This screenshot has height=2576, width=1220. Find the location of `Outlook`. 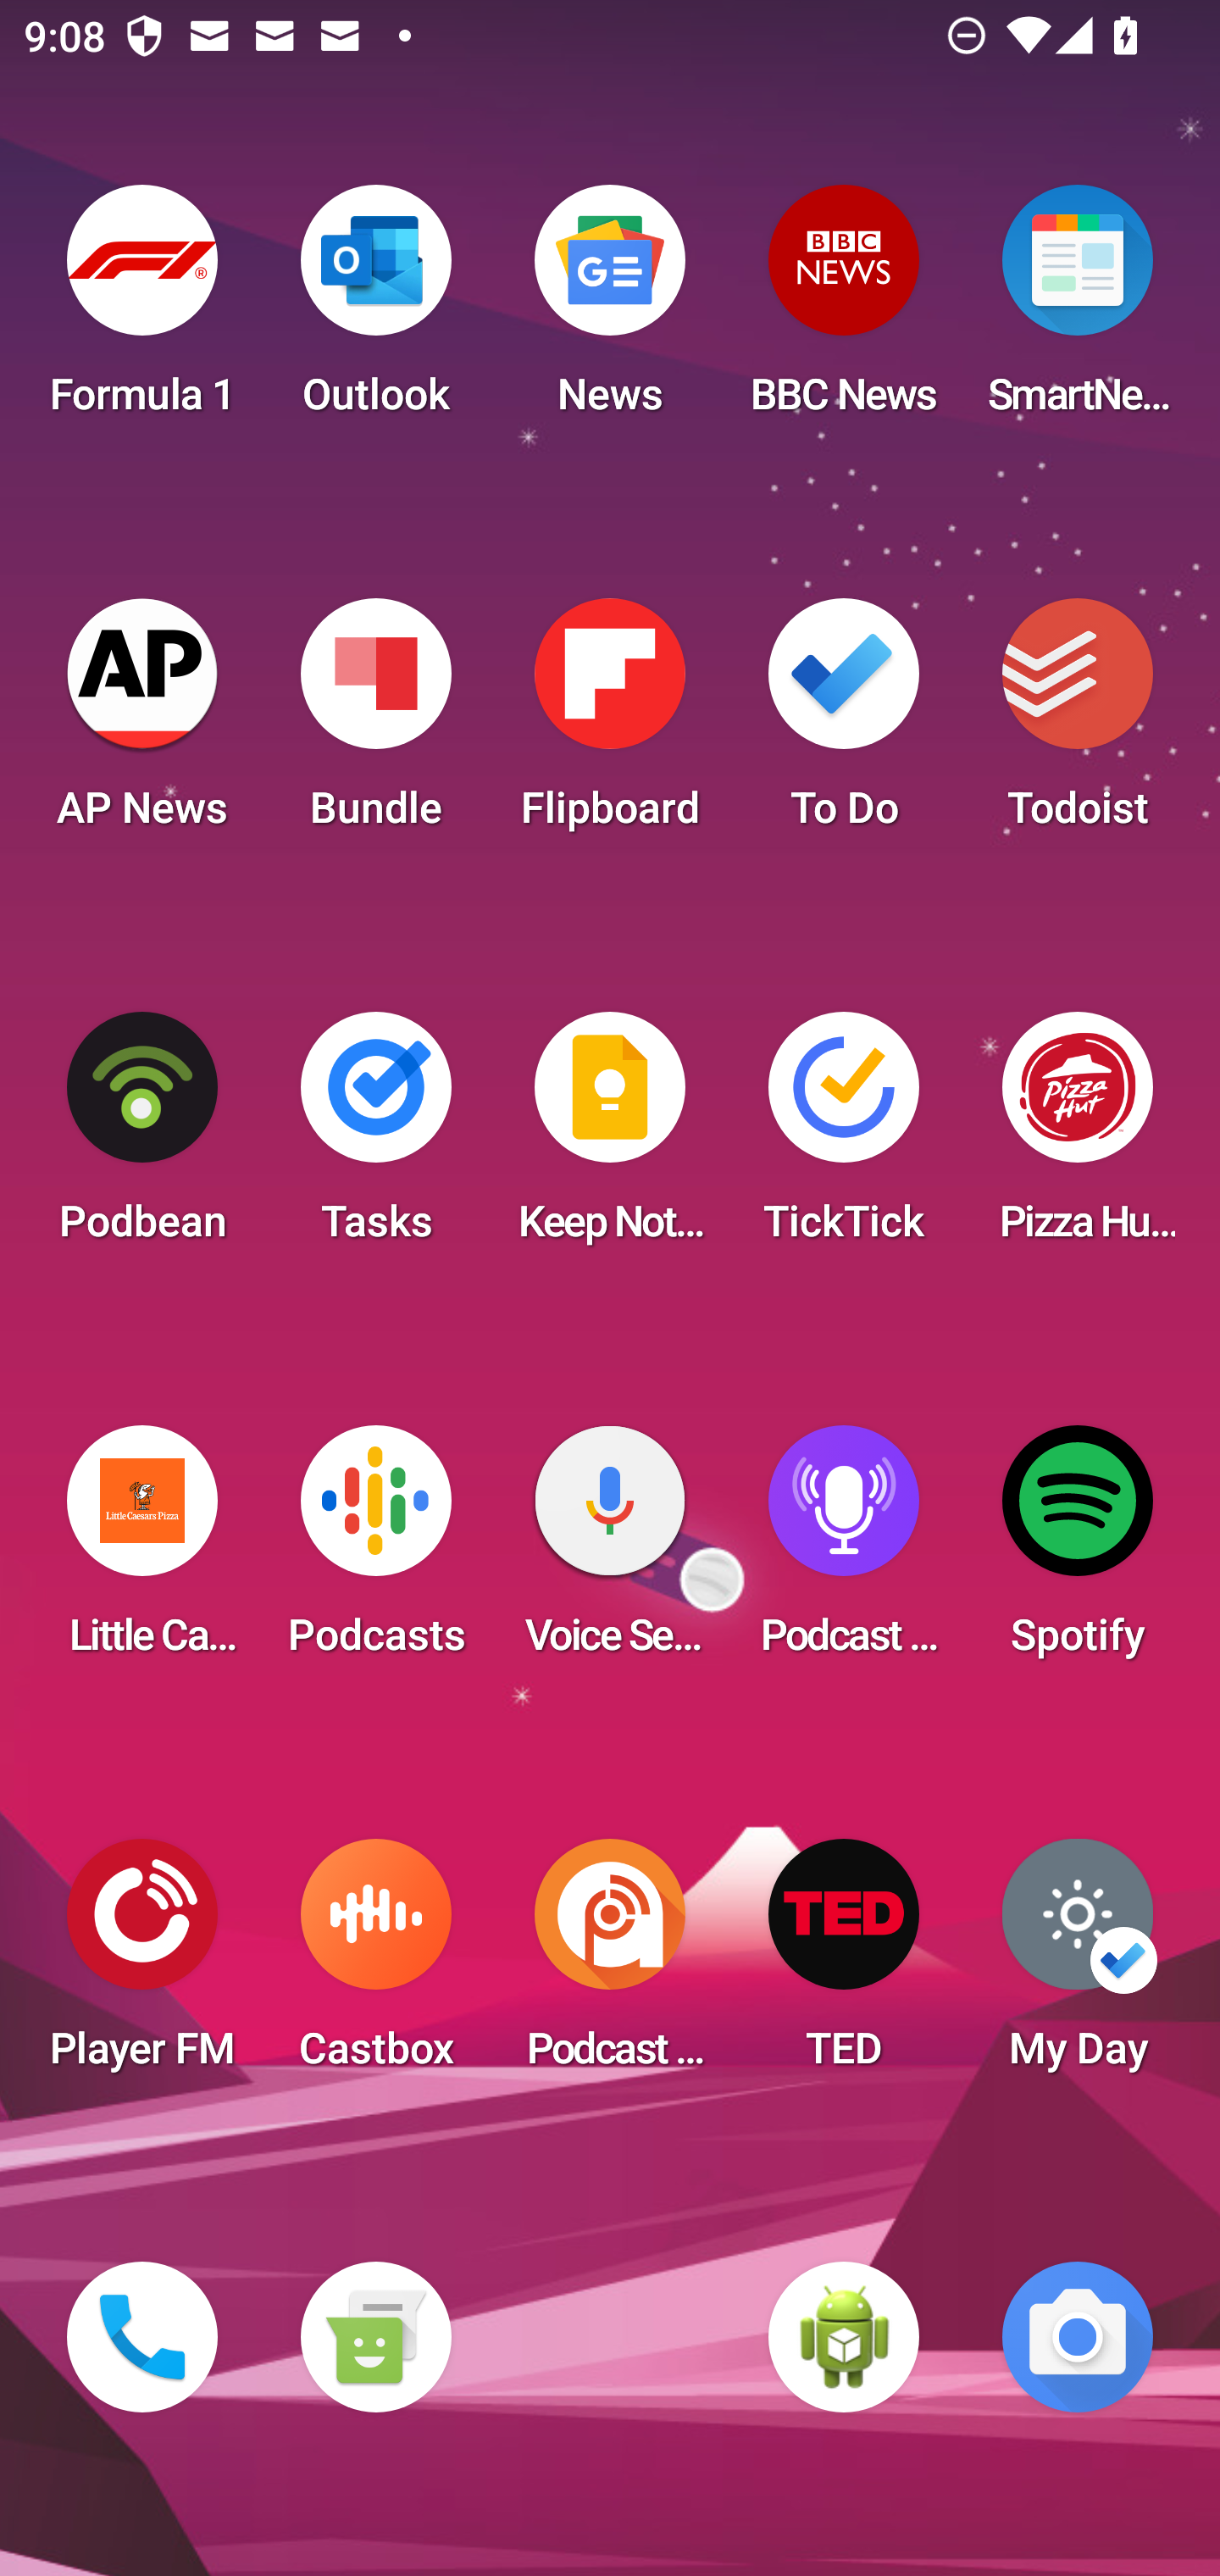

Outlook is located at coordinates (375, 310).